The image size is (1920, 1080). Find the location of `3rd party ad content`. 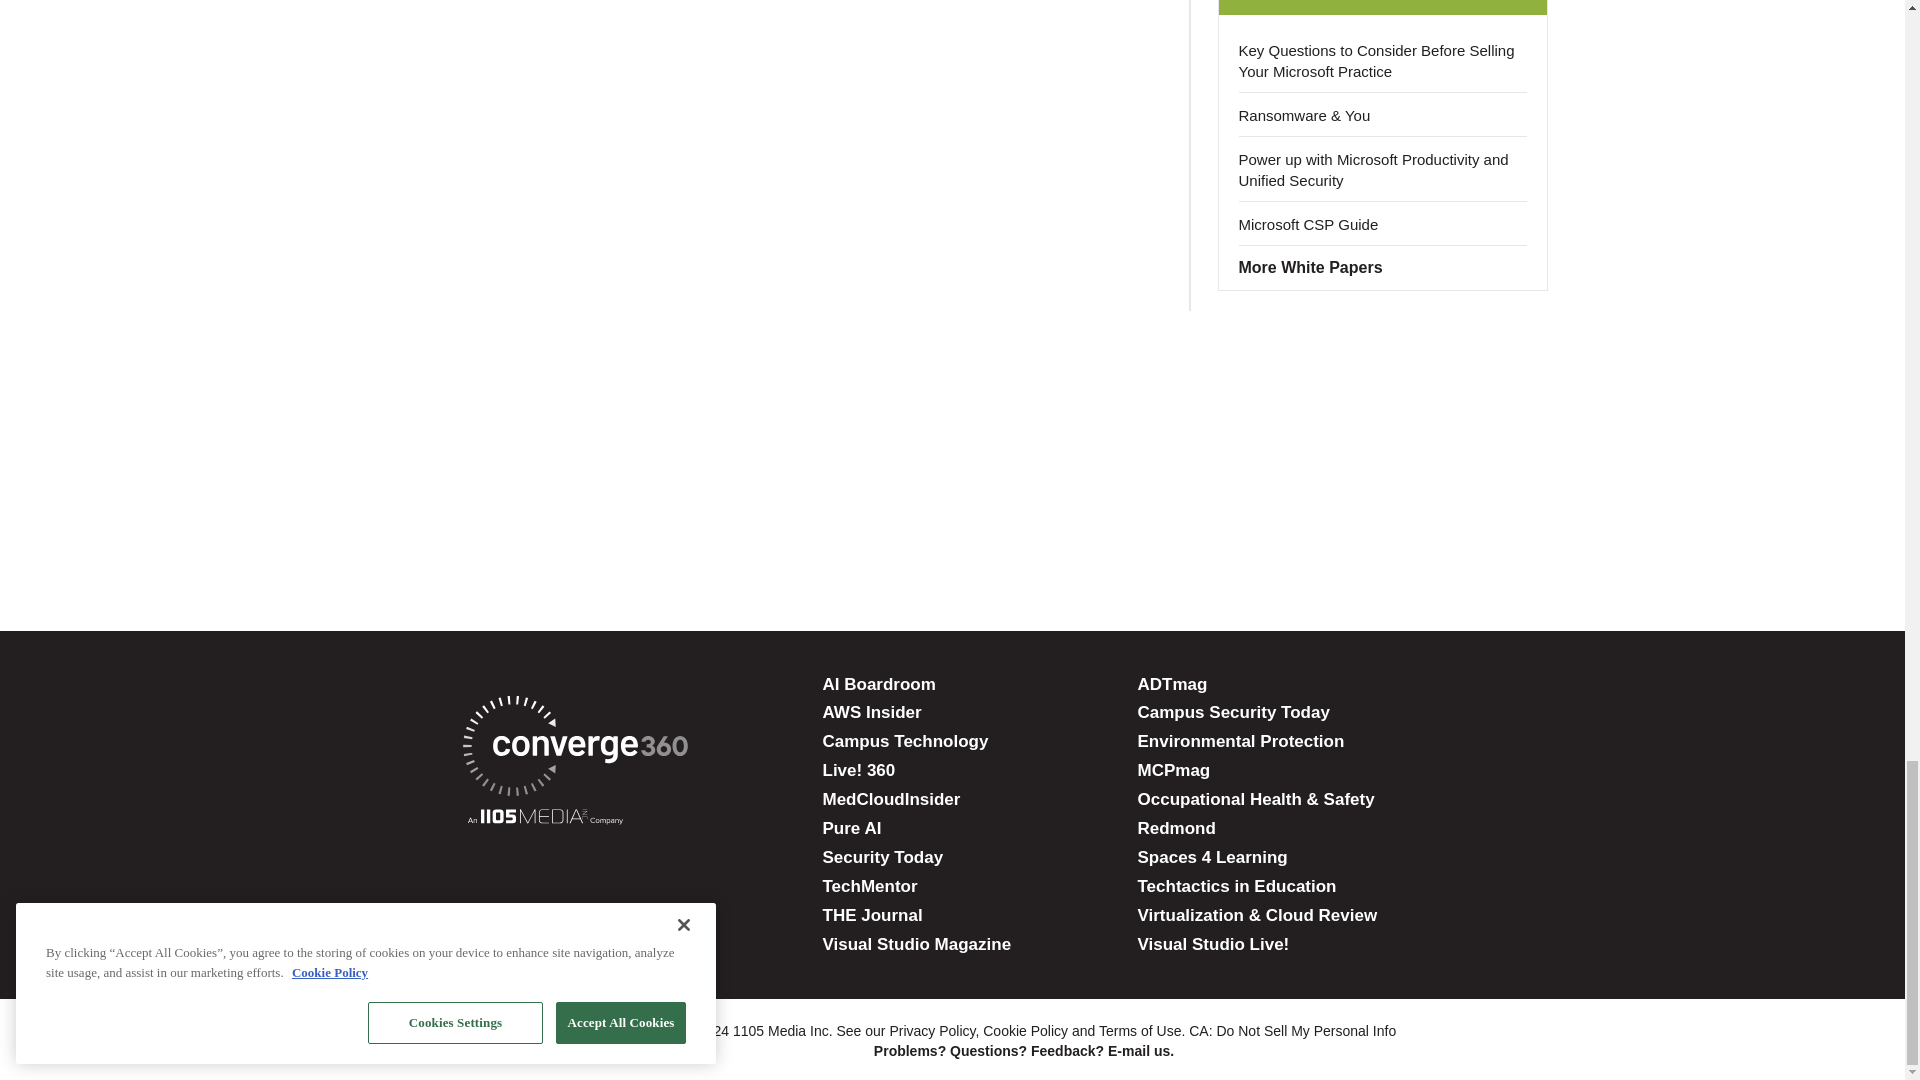

3rd party ad content is located at coordinates (951, 510).